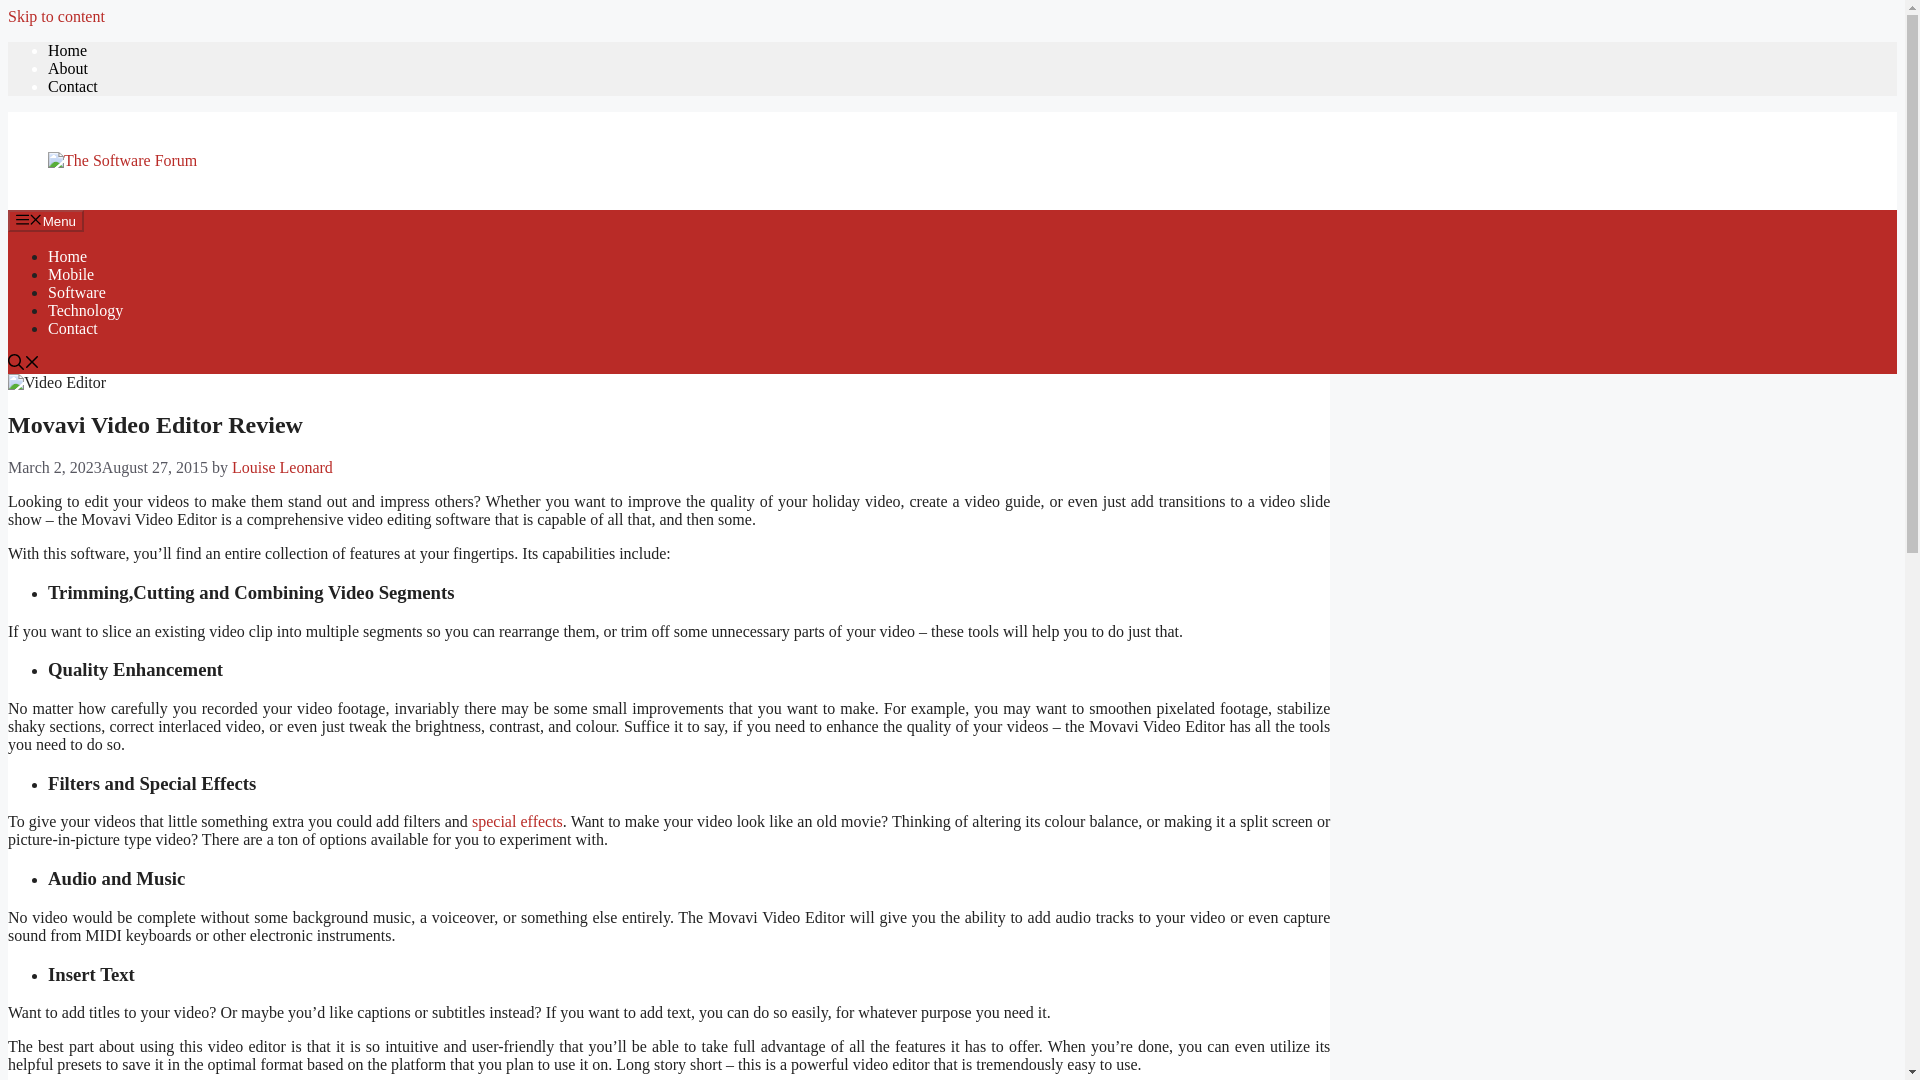 The width and height of the screenshot is (1920, 1080). Describe the element at coordinates (68, 68) in the screenshot. I see `About` at that location.